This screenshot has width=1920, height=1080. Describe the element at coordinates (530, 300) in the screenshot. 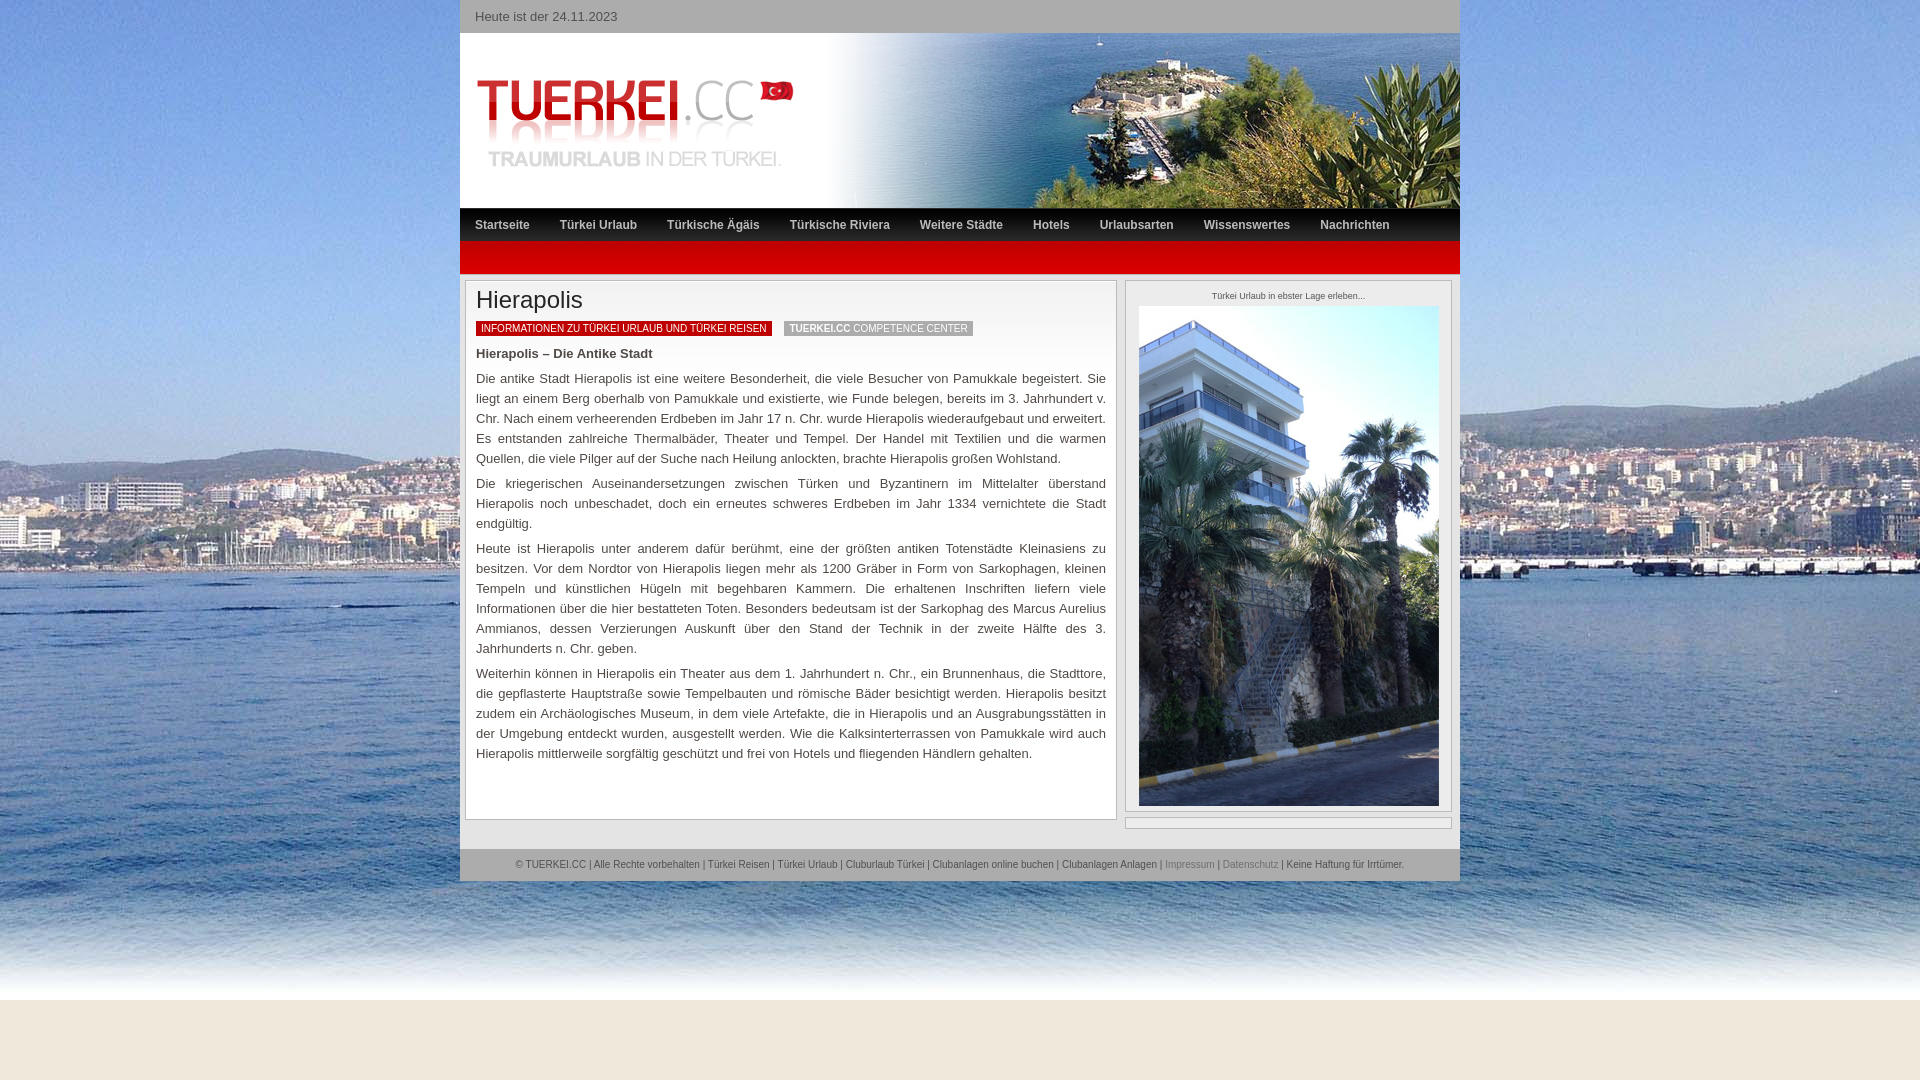

I see `Hierapolis` at that location.